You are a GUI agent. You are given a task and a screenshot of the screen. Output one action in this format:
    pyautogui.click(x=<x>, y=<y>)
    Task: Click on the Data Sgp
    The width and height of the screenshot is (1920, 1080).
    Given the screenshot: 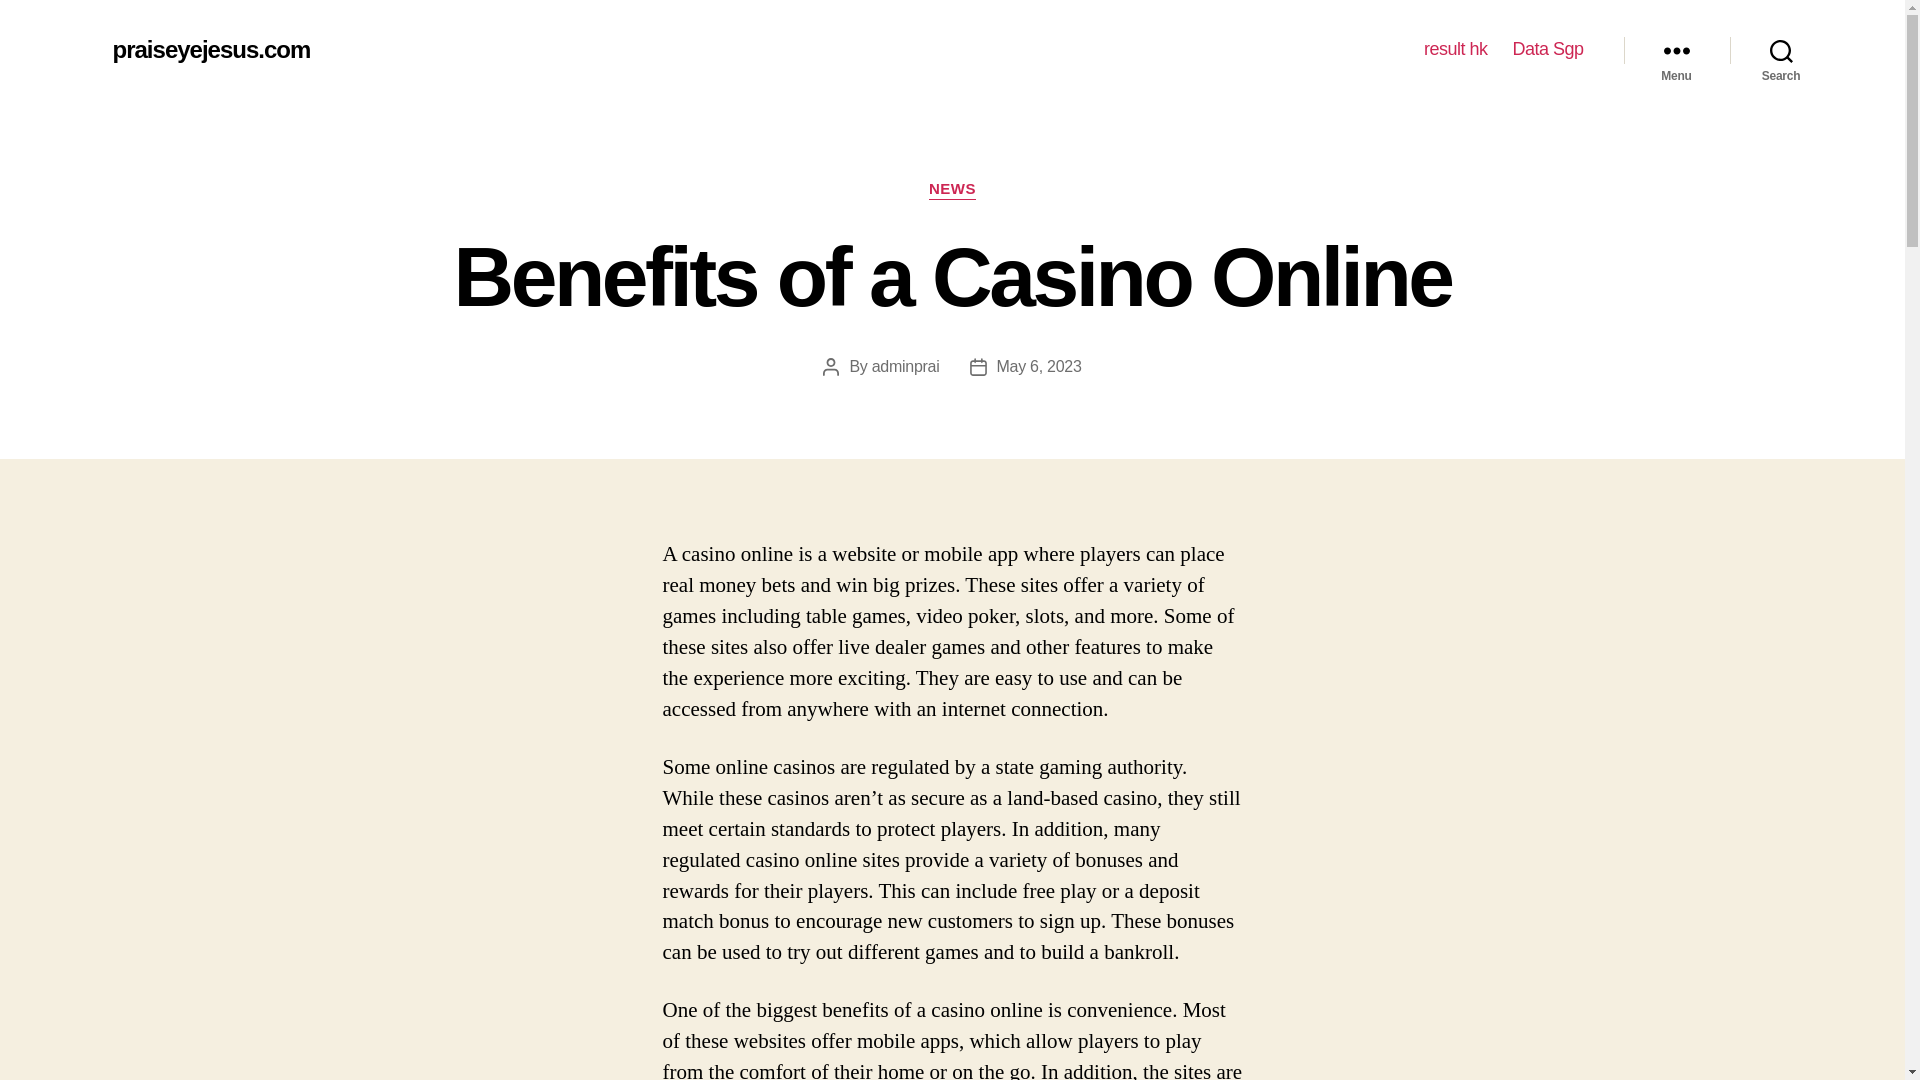 What is the action you would take?
    pyautogui.click(x=1547, y=49)
    